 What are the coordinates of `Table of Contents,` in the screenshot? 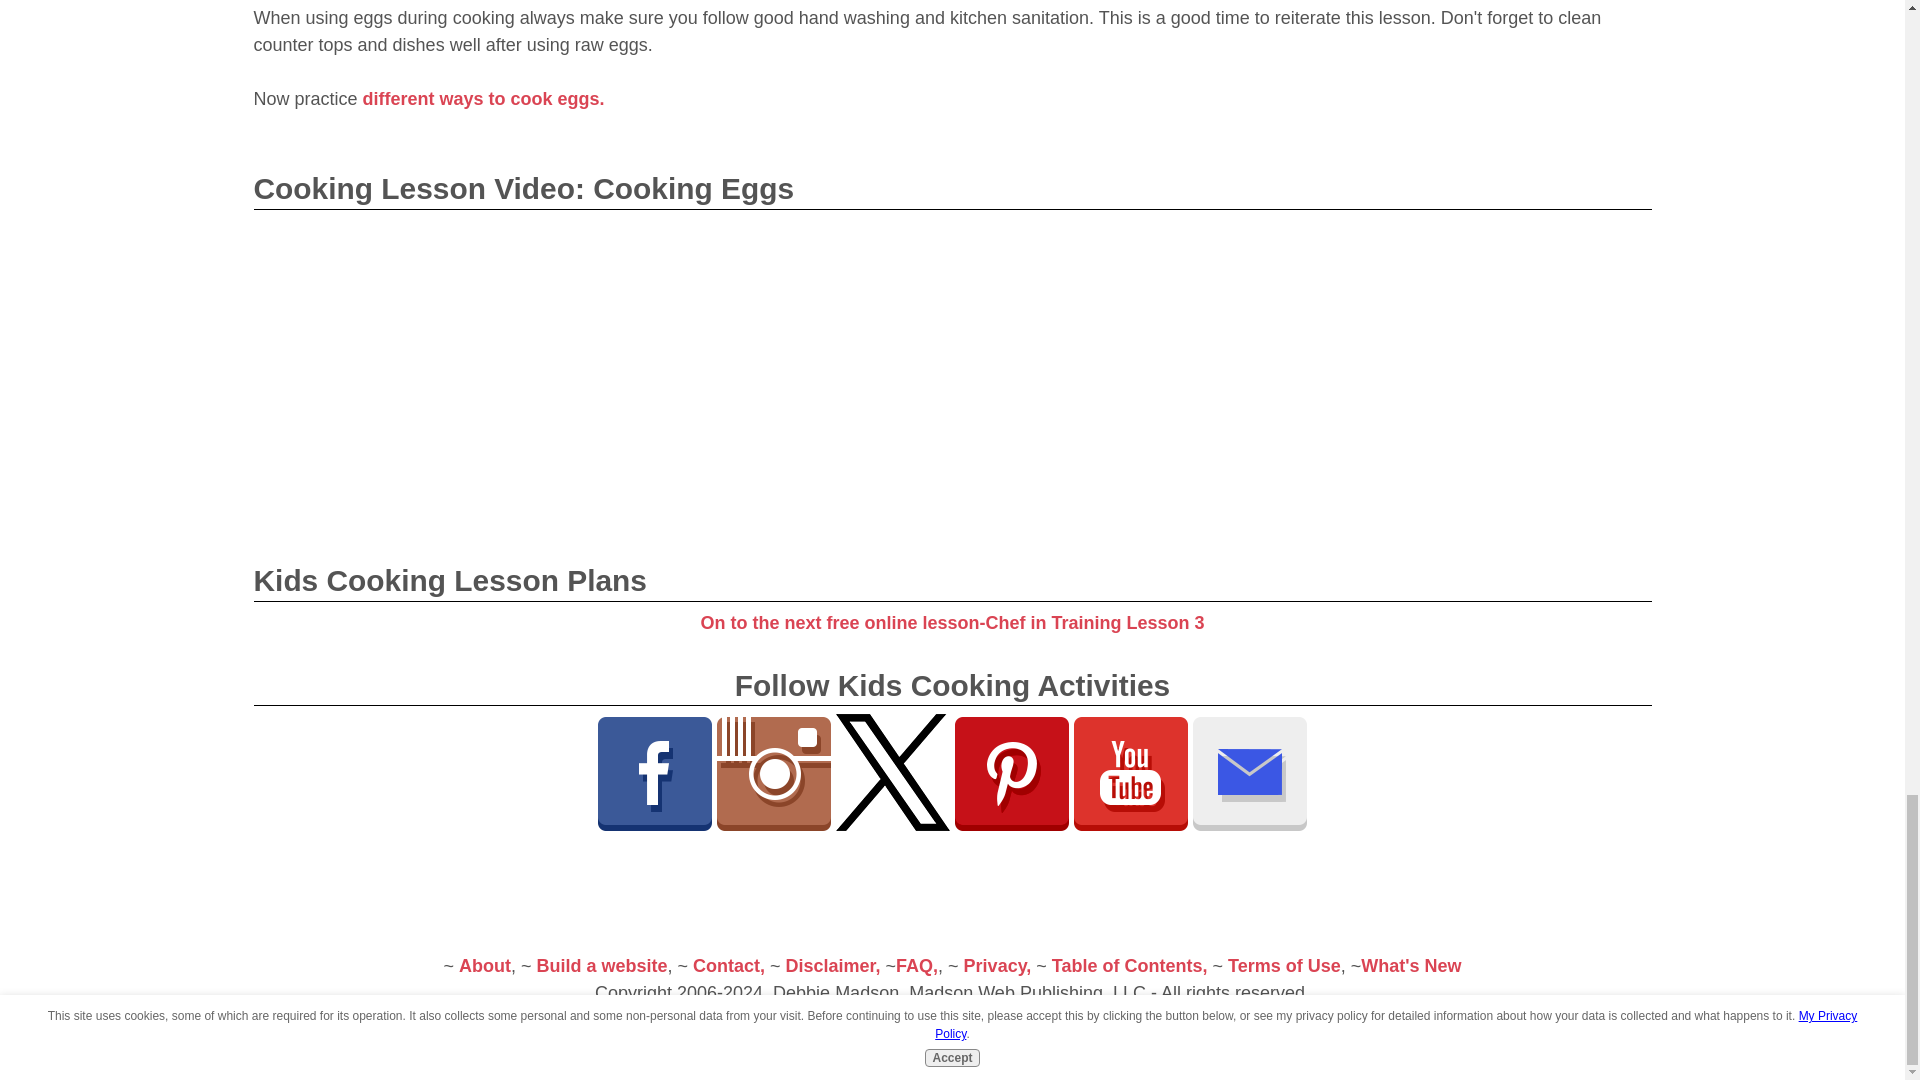 It's located at (1130, 966).